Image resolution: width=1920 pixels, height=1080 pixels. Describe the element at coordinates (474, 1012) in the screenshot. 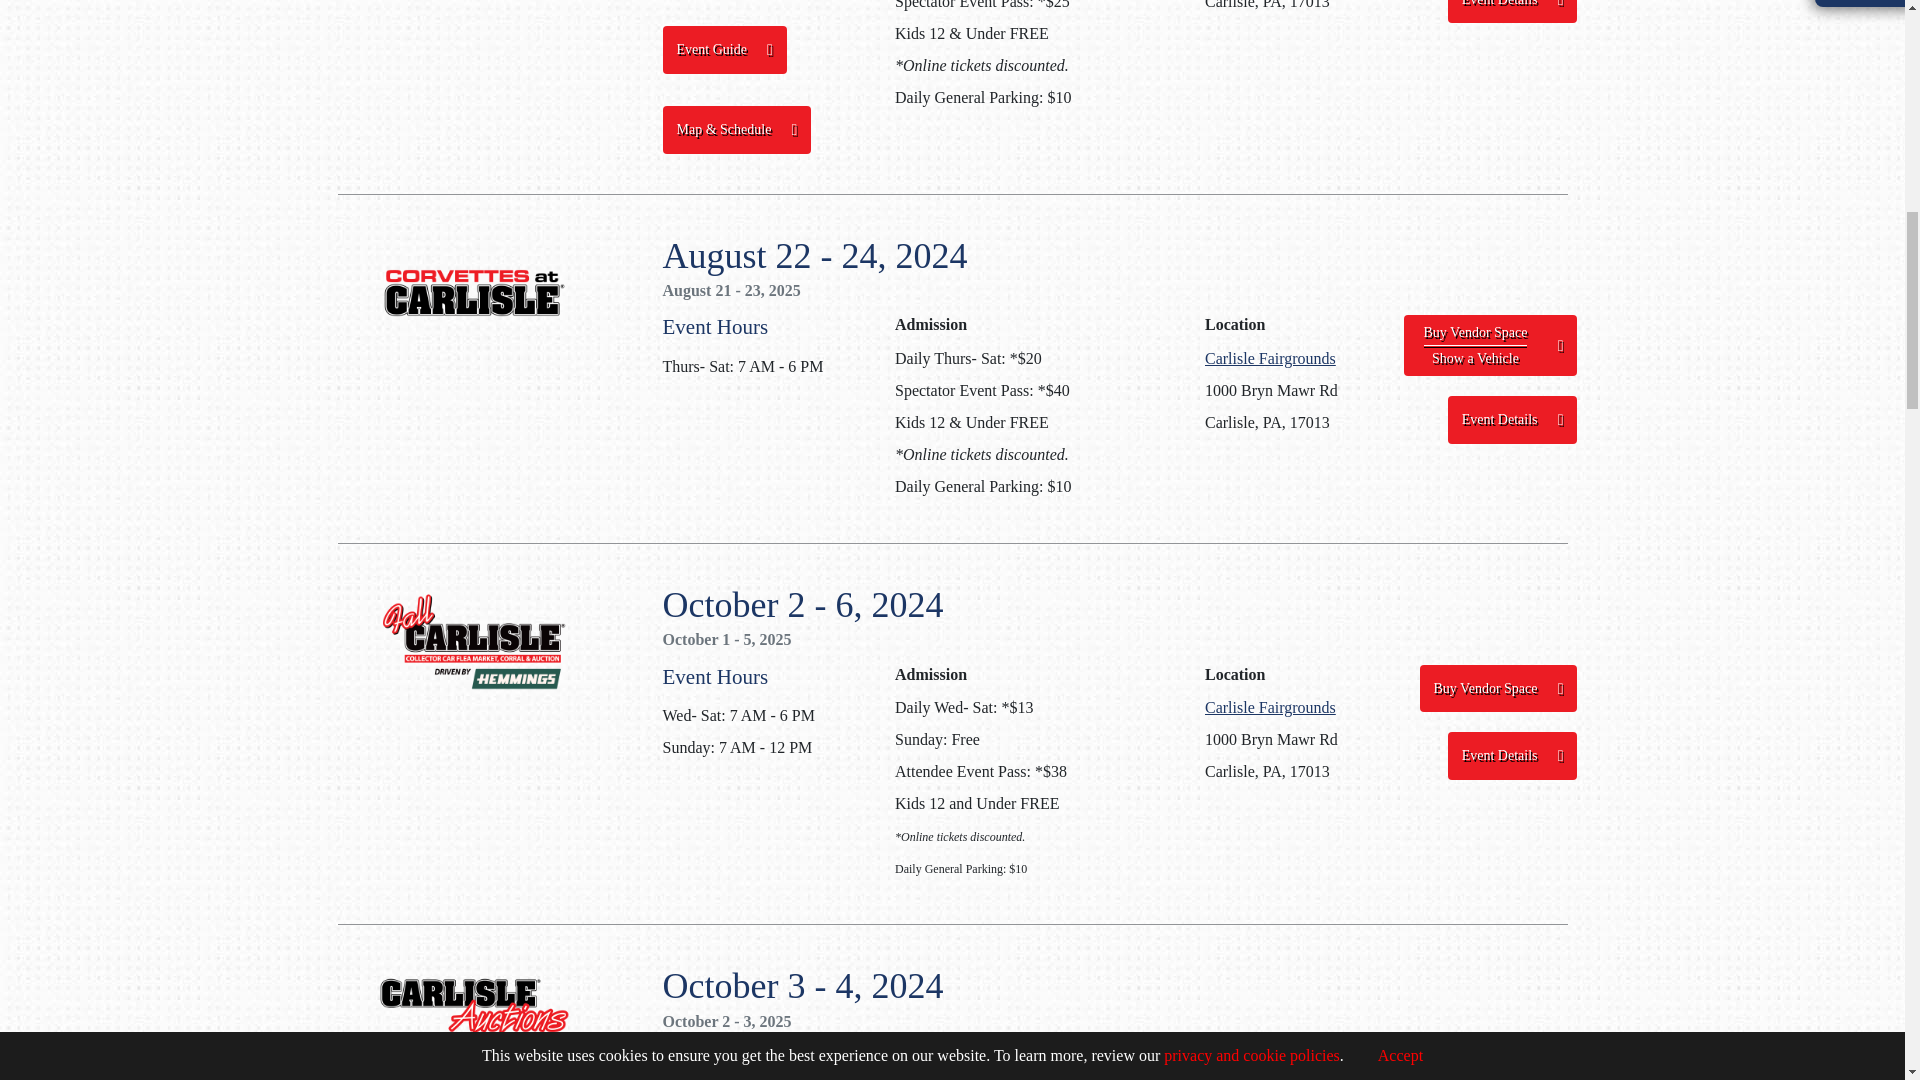

I see `Fall Carlisle Collector Car Auction` at that location.